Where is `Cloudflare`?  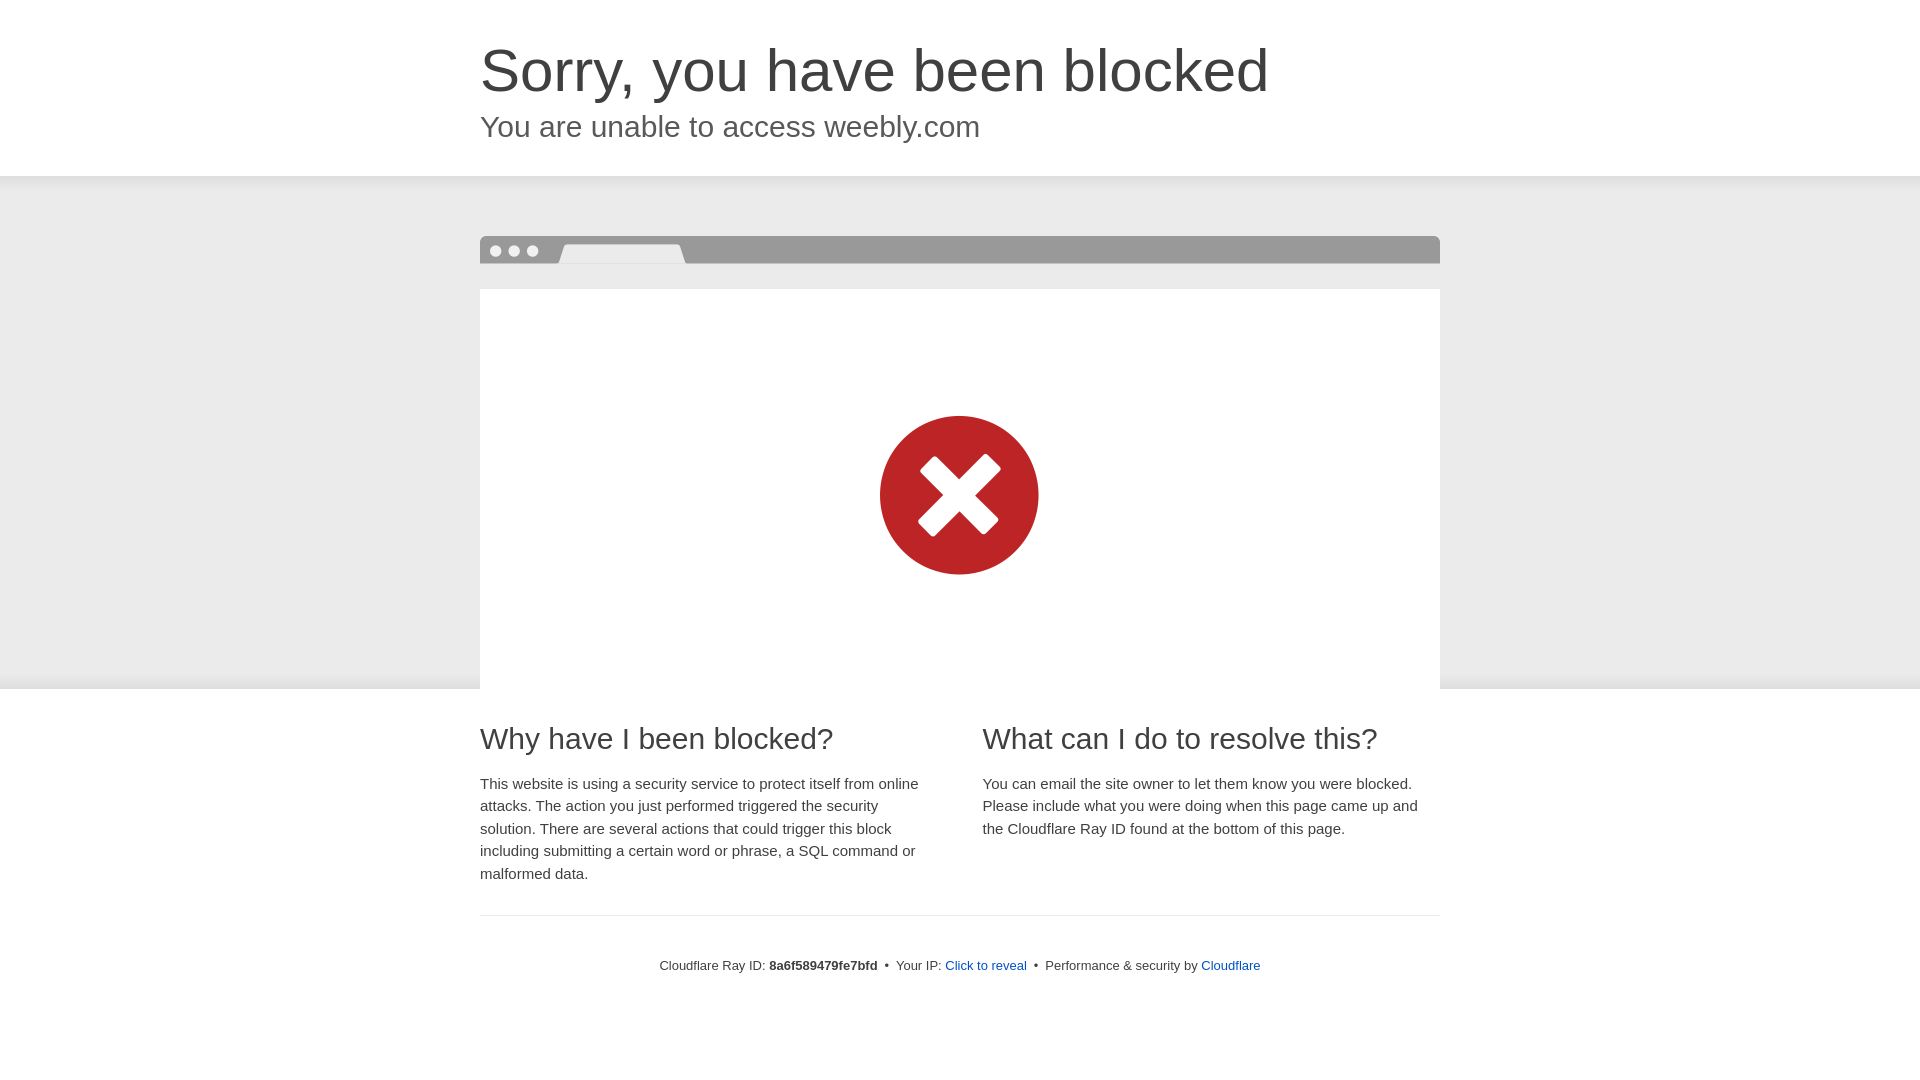 Cloudflare is located at coordinates (1230, 965).